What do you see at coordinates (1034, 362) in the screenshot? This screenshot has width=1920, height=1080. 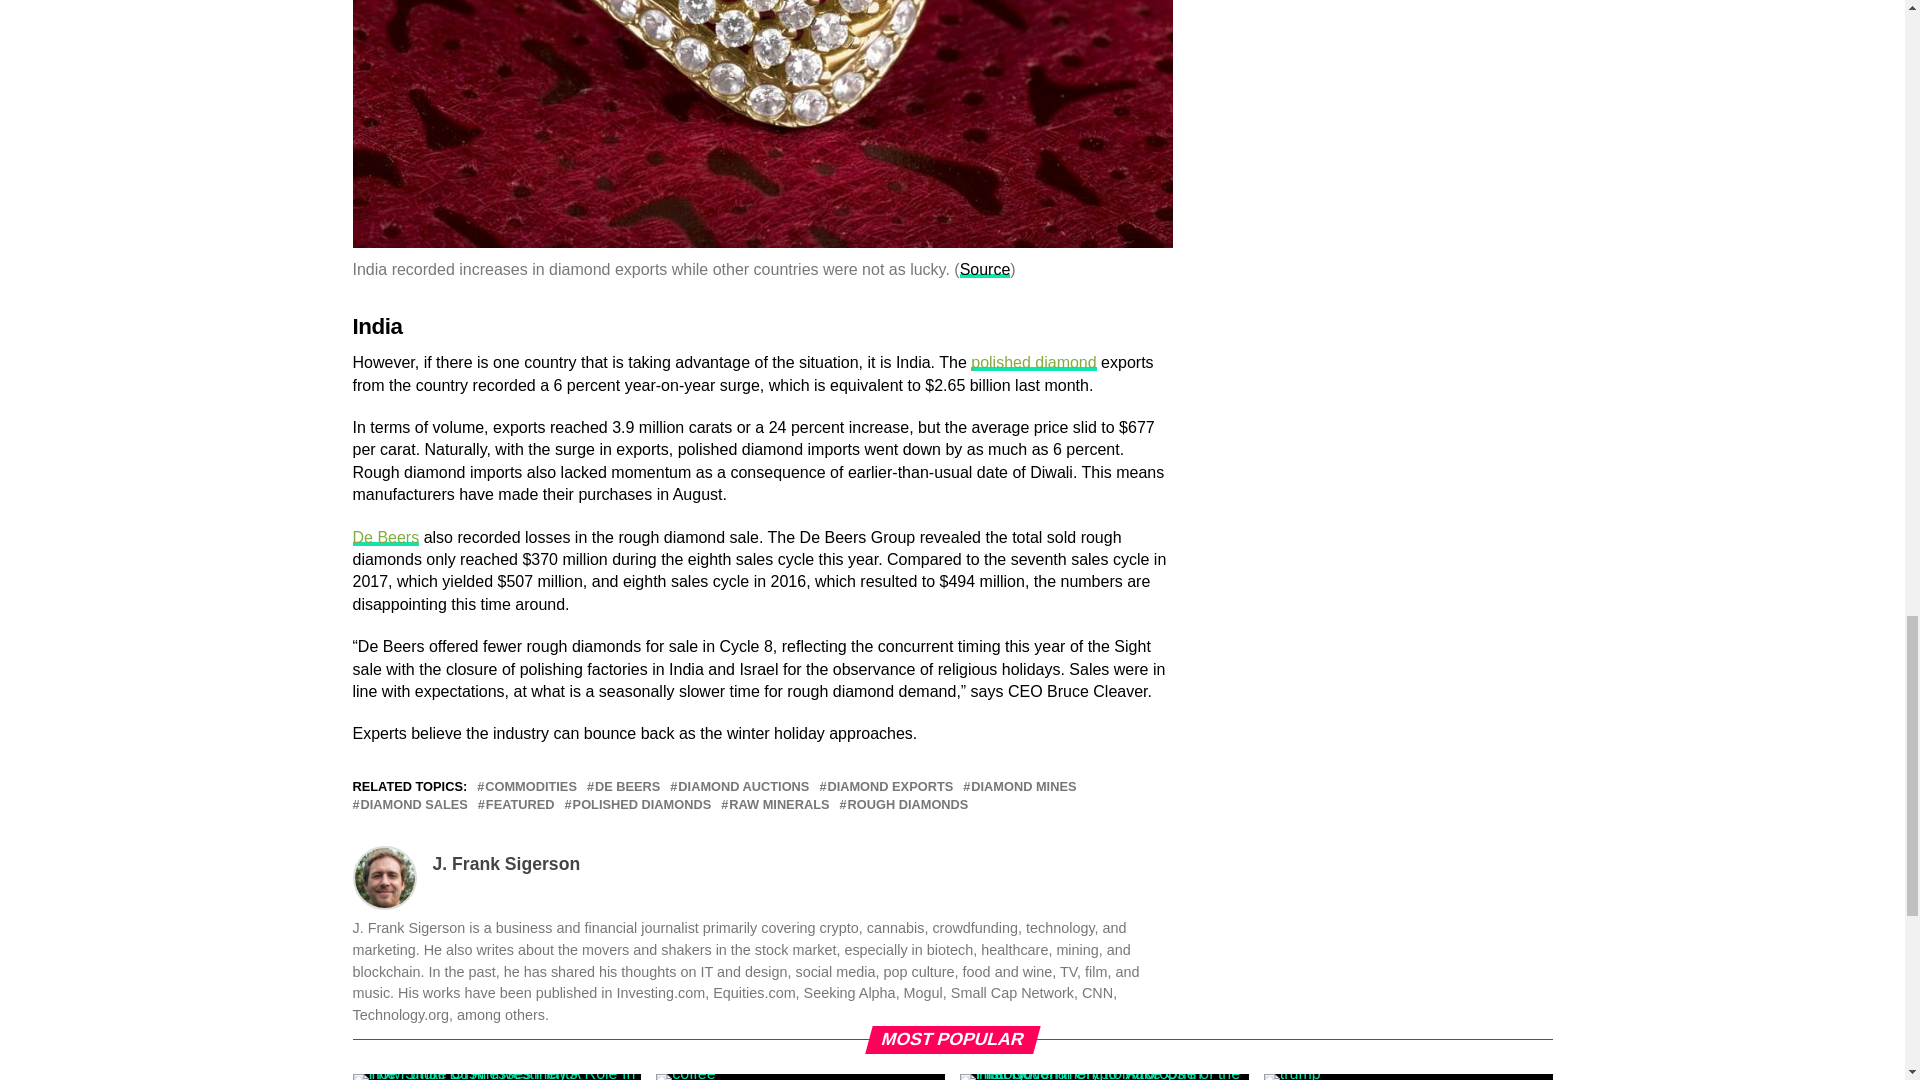 I see `polished diamond` at bounding box center [1034, 362].